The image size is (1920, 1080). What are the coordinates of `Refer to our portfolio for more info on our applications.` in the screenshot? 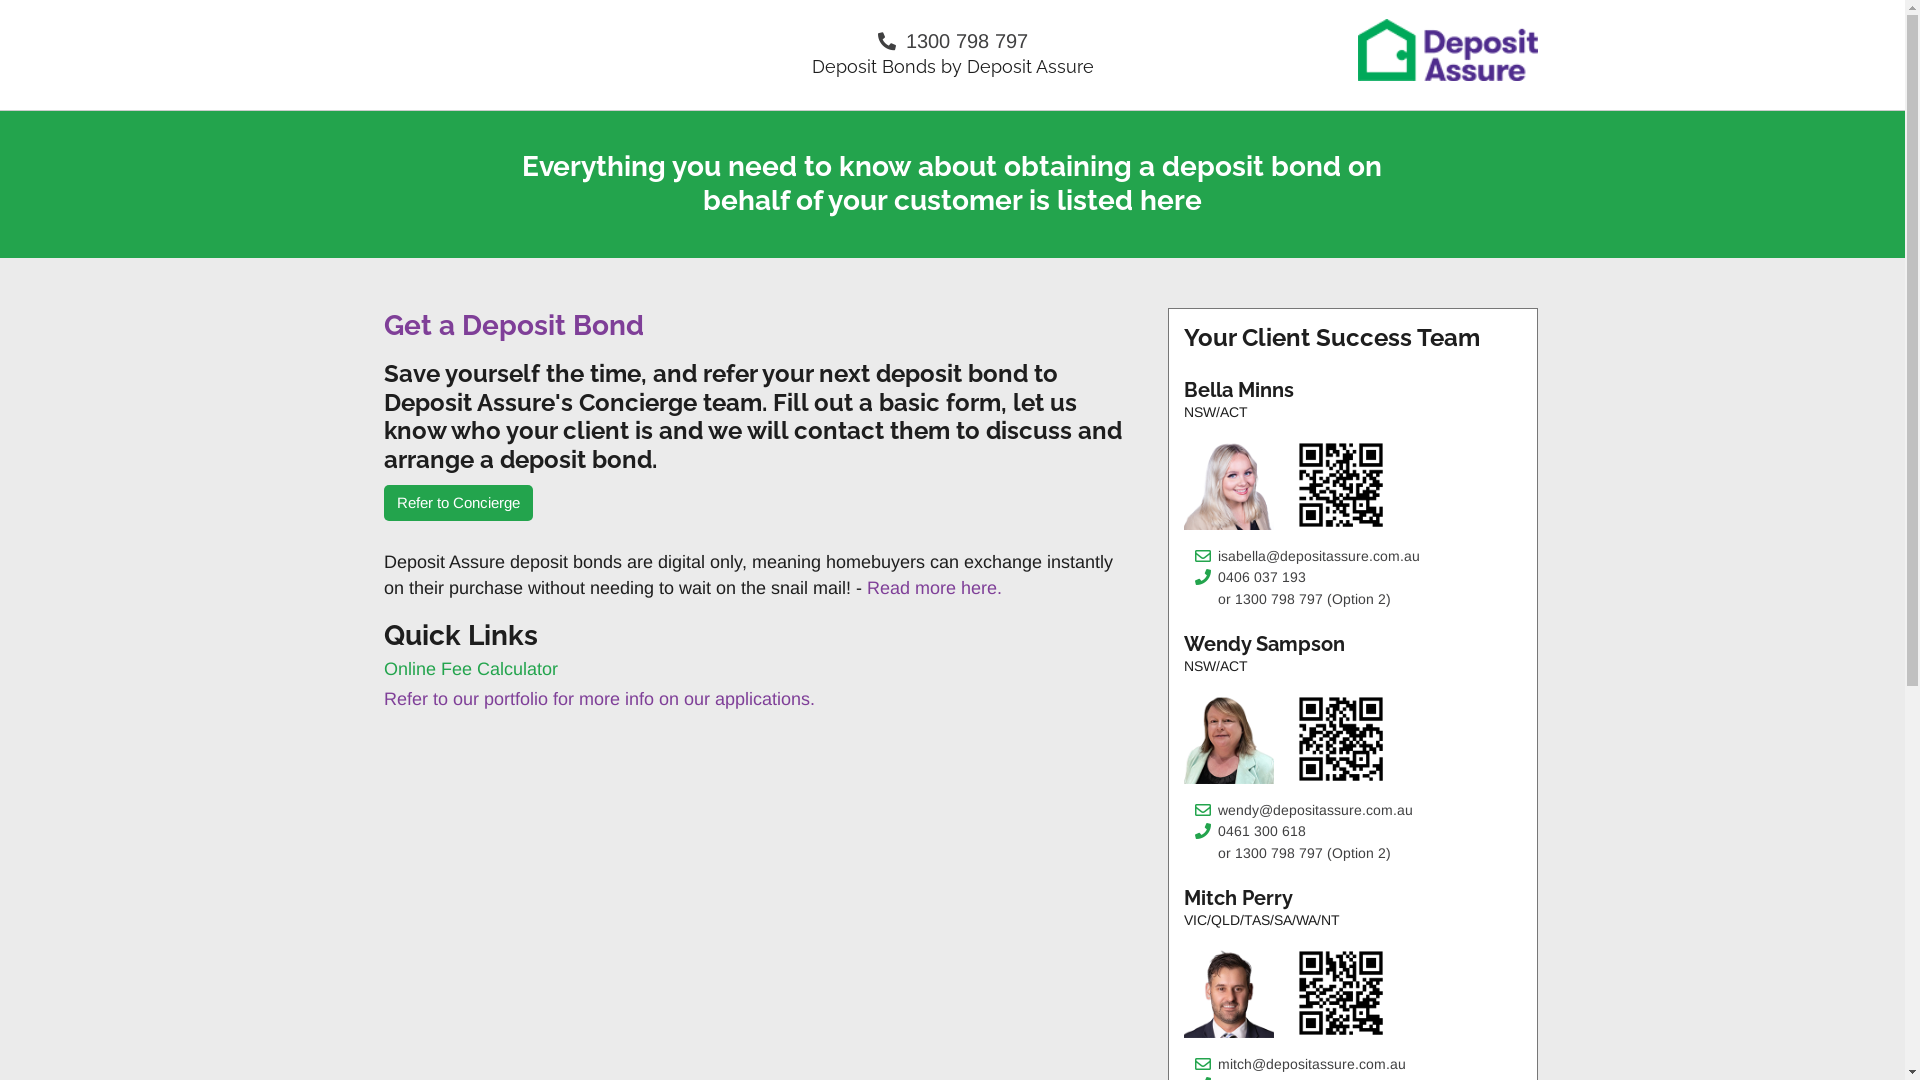 It's located at (600, 699).